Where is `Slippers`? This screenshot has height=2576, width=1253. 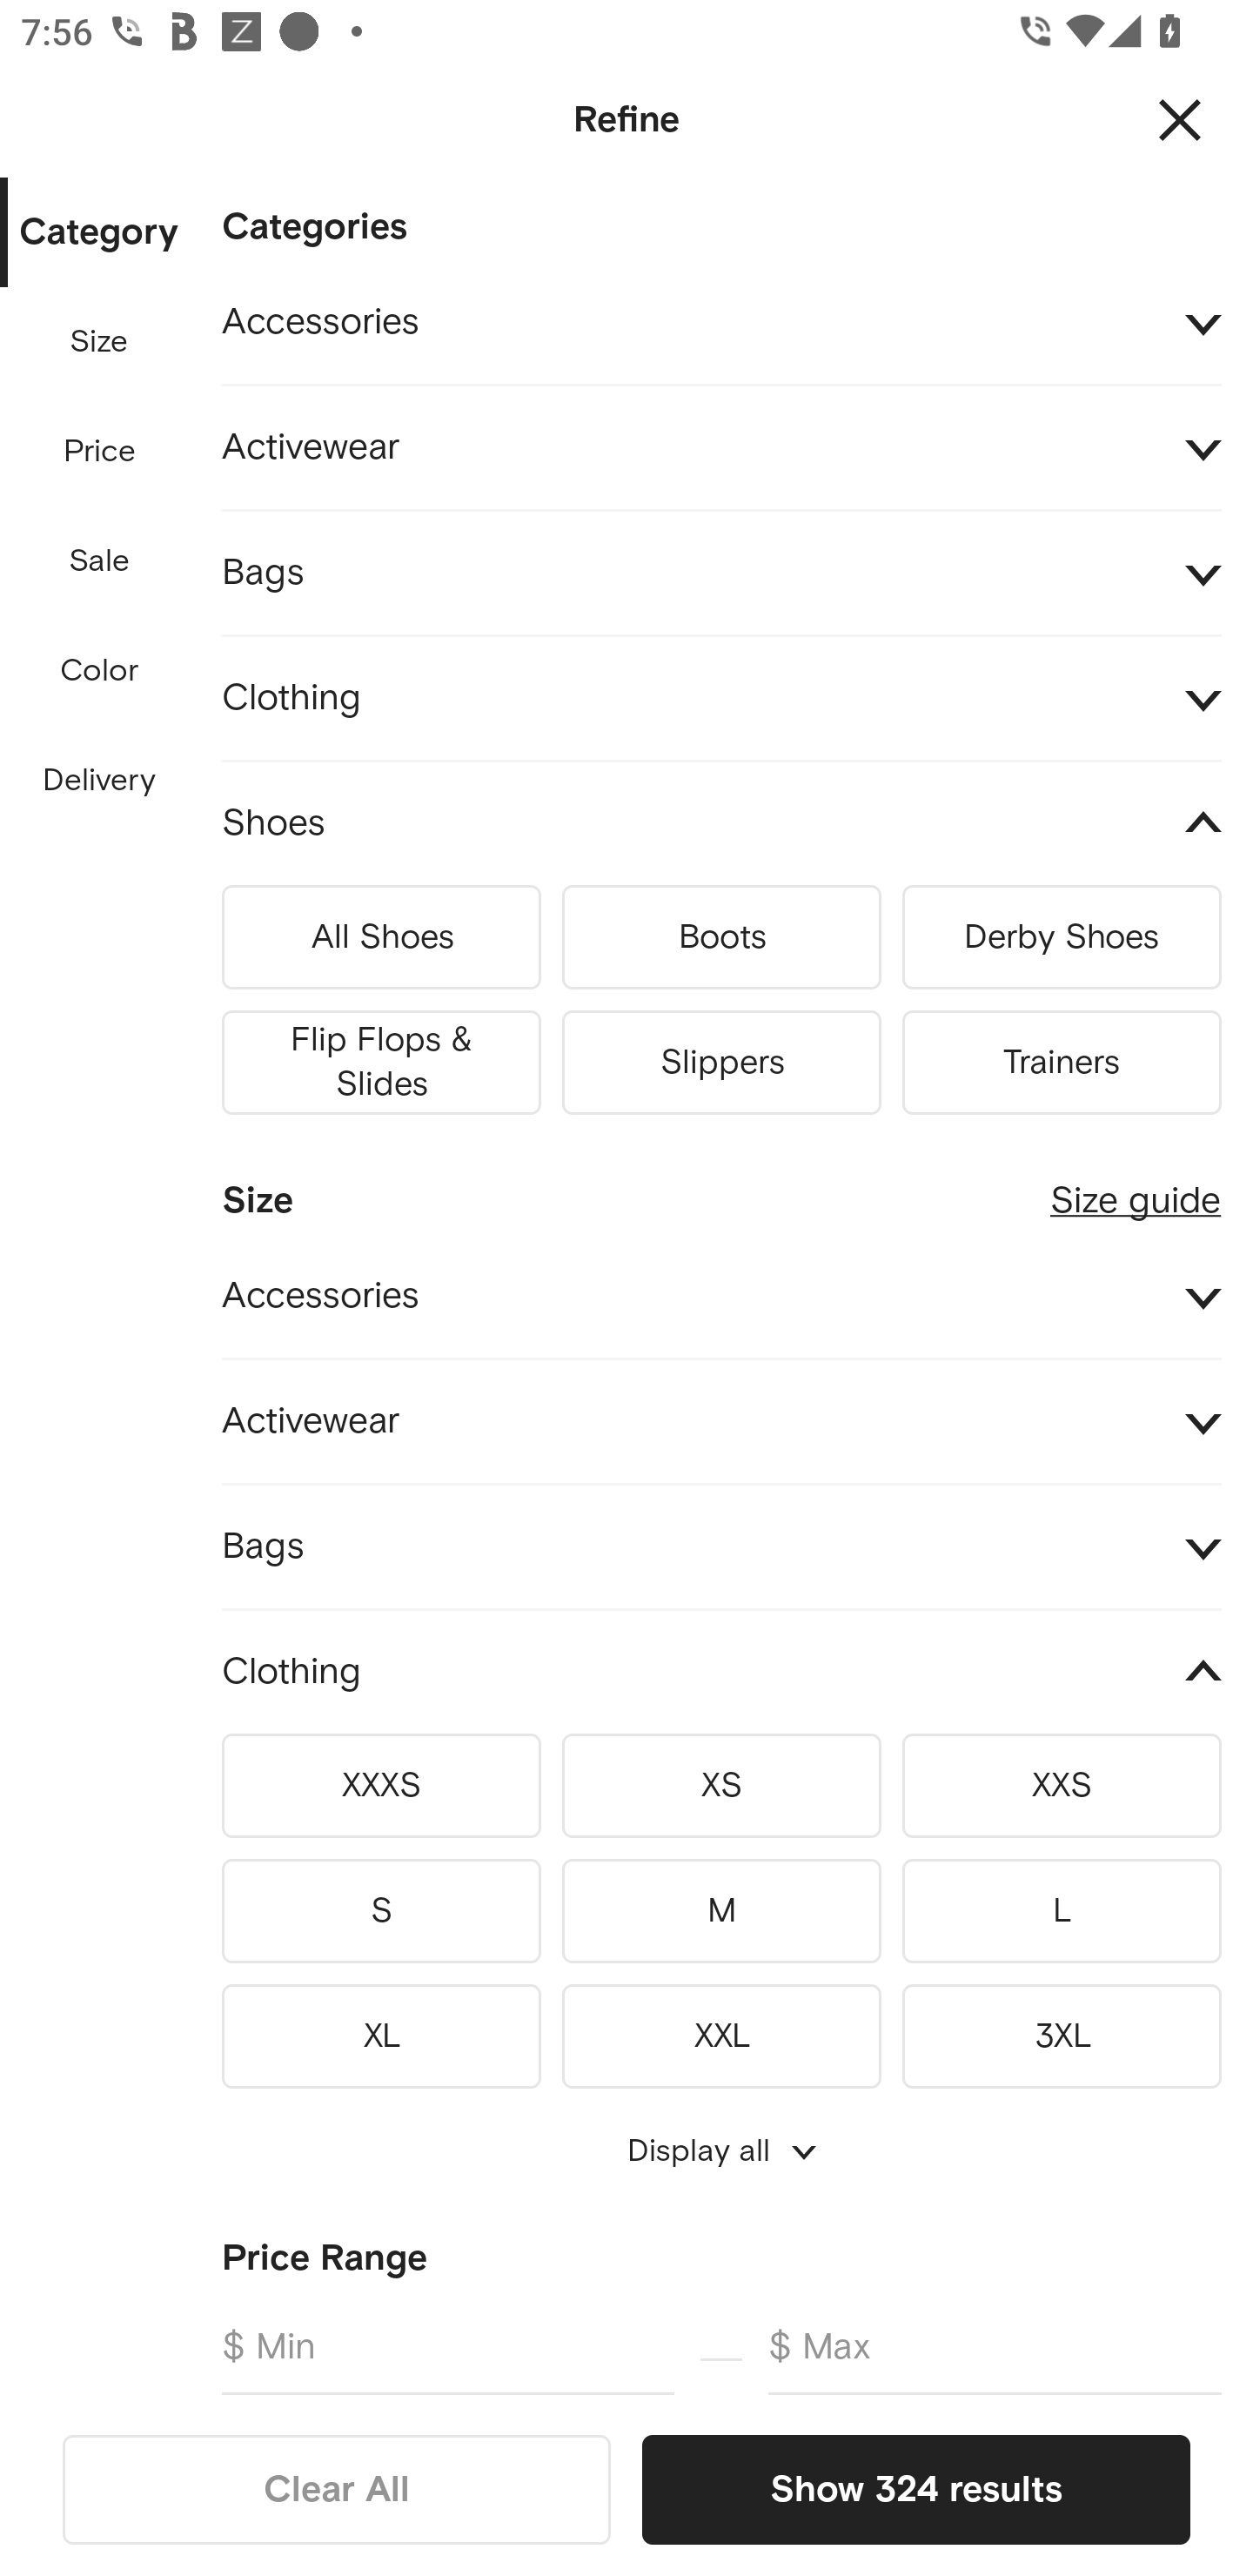 Slippers is located at coordinates (721, 1062).